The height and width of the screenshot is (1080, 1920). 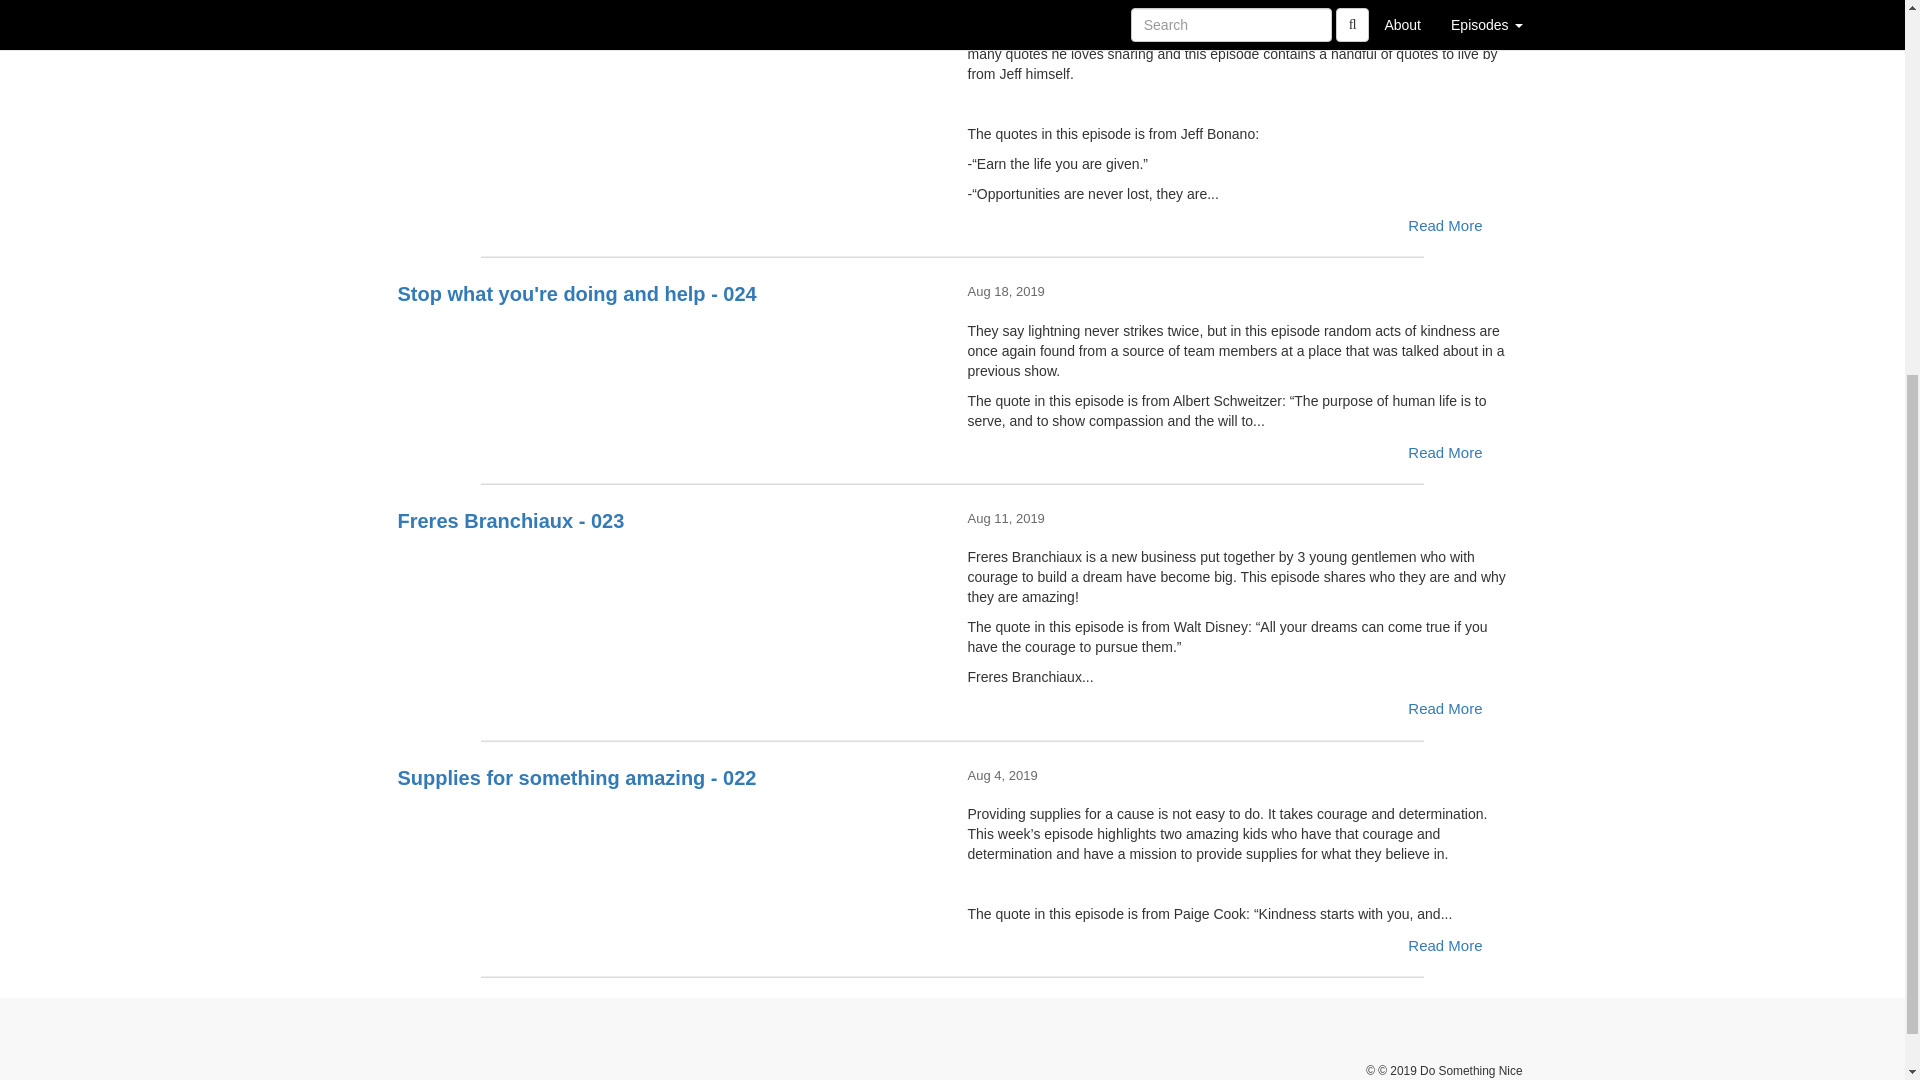 I want to click on Supplies for something amazing - 022, so click(x=668, y=838).